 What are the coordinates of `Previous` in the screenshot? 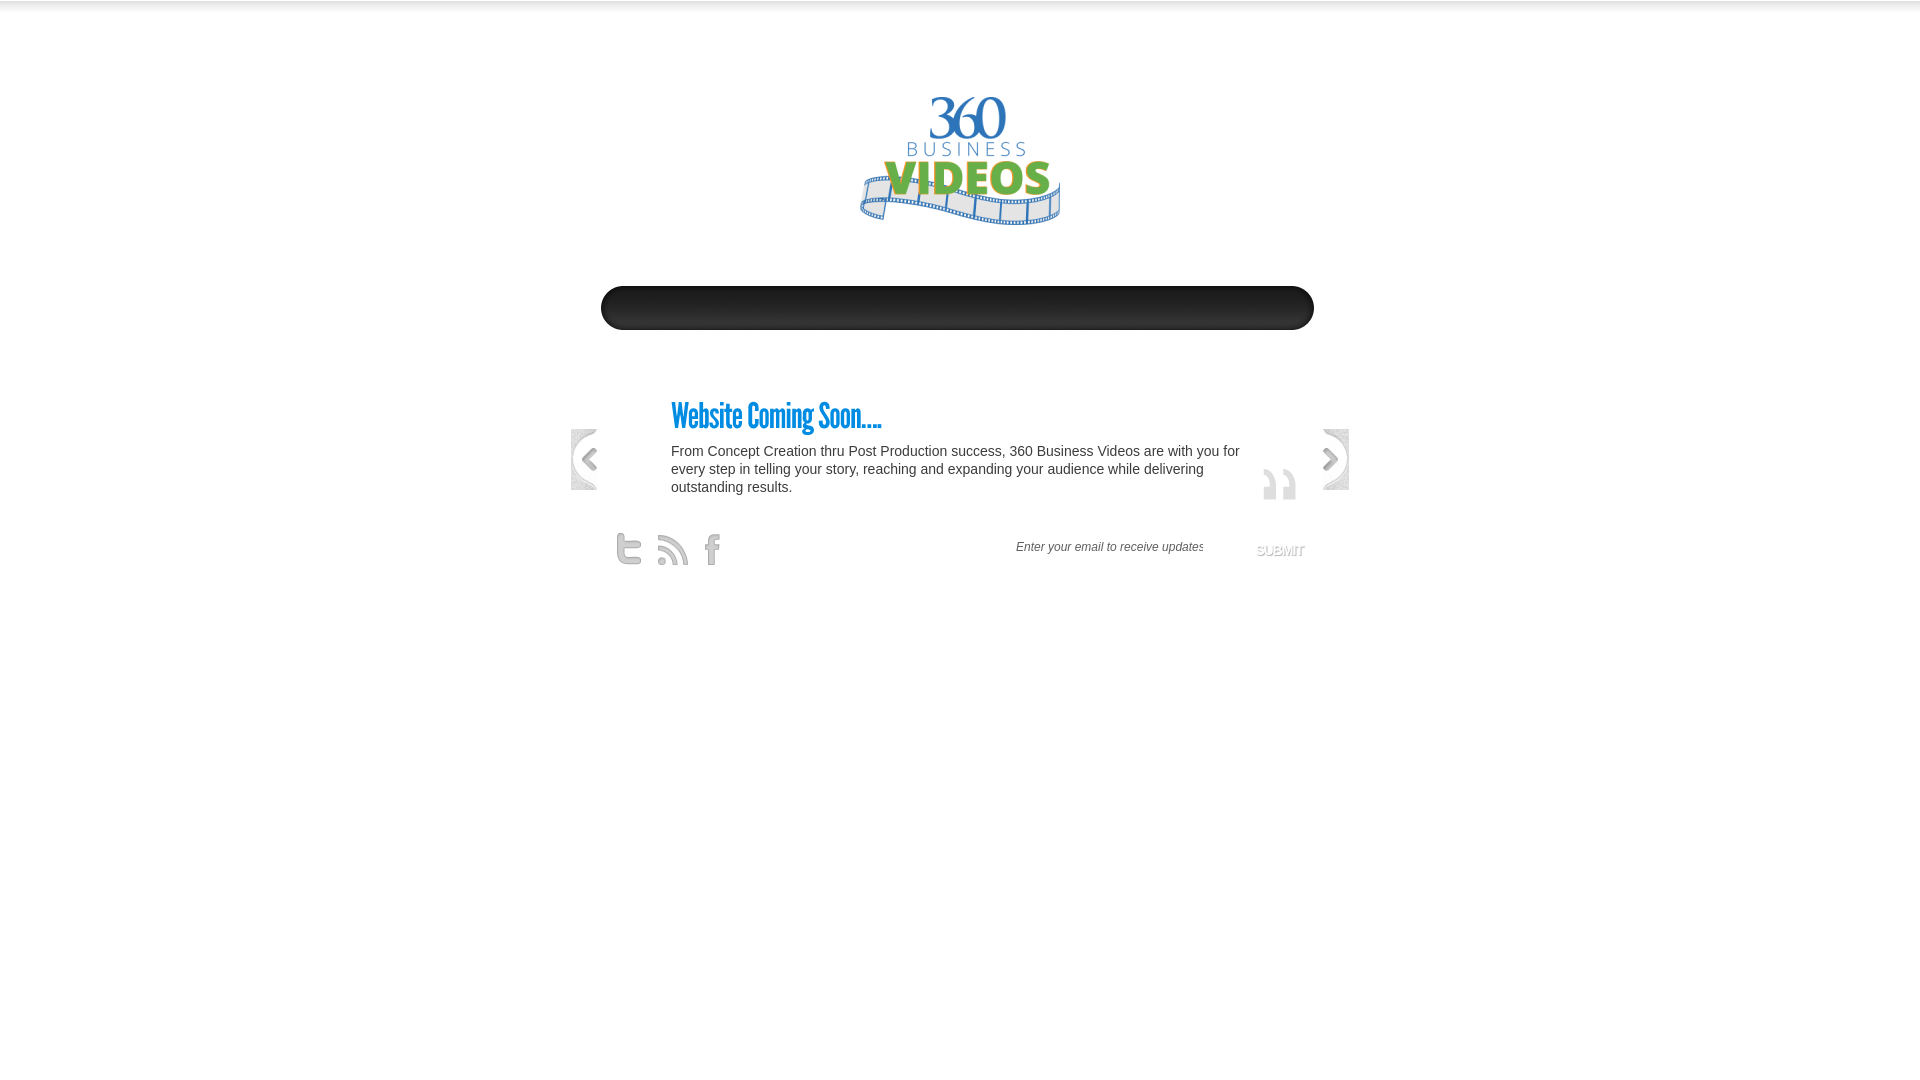 It's located at (584, 460).